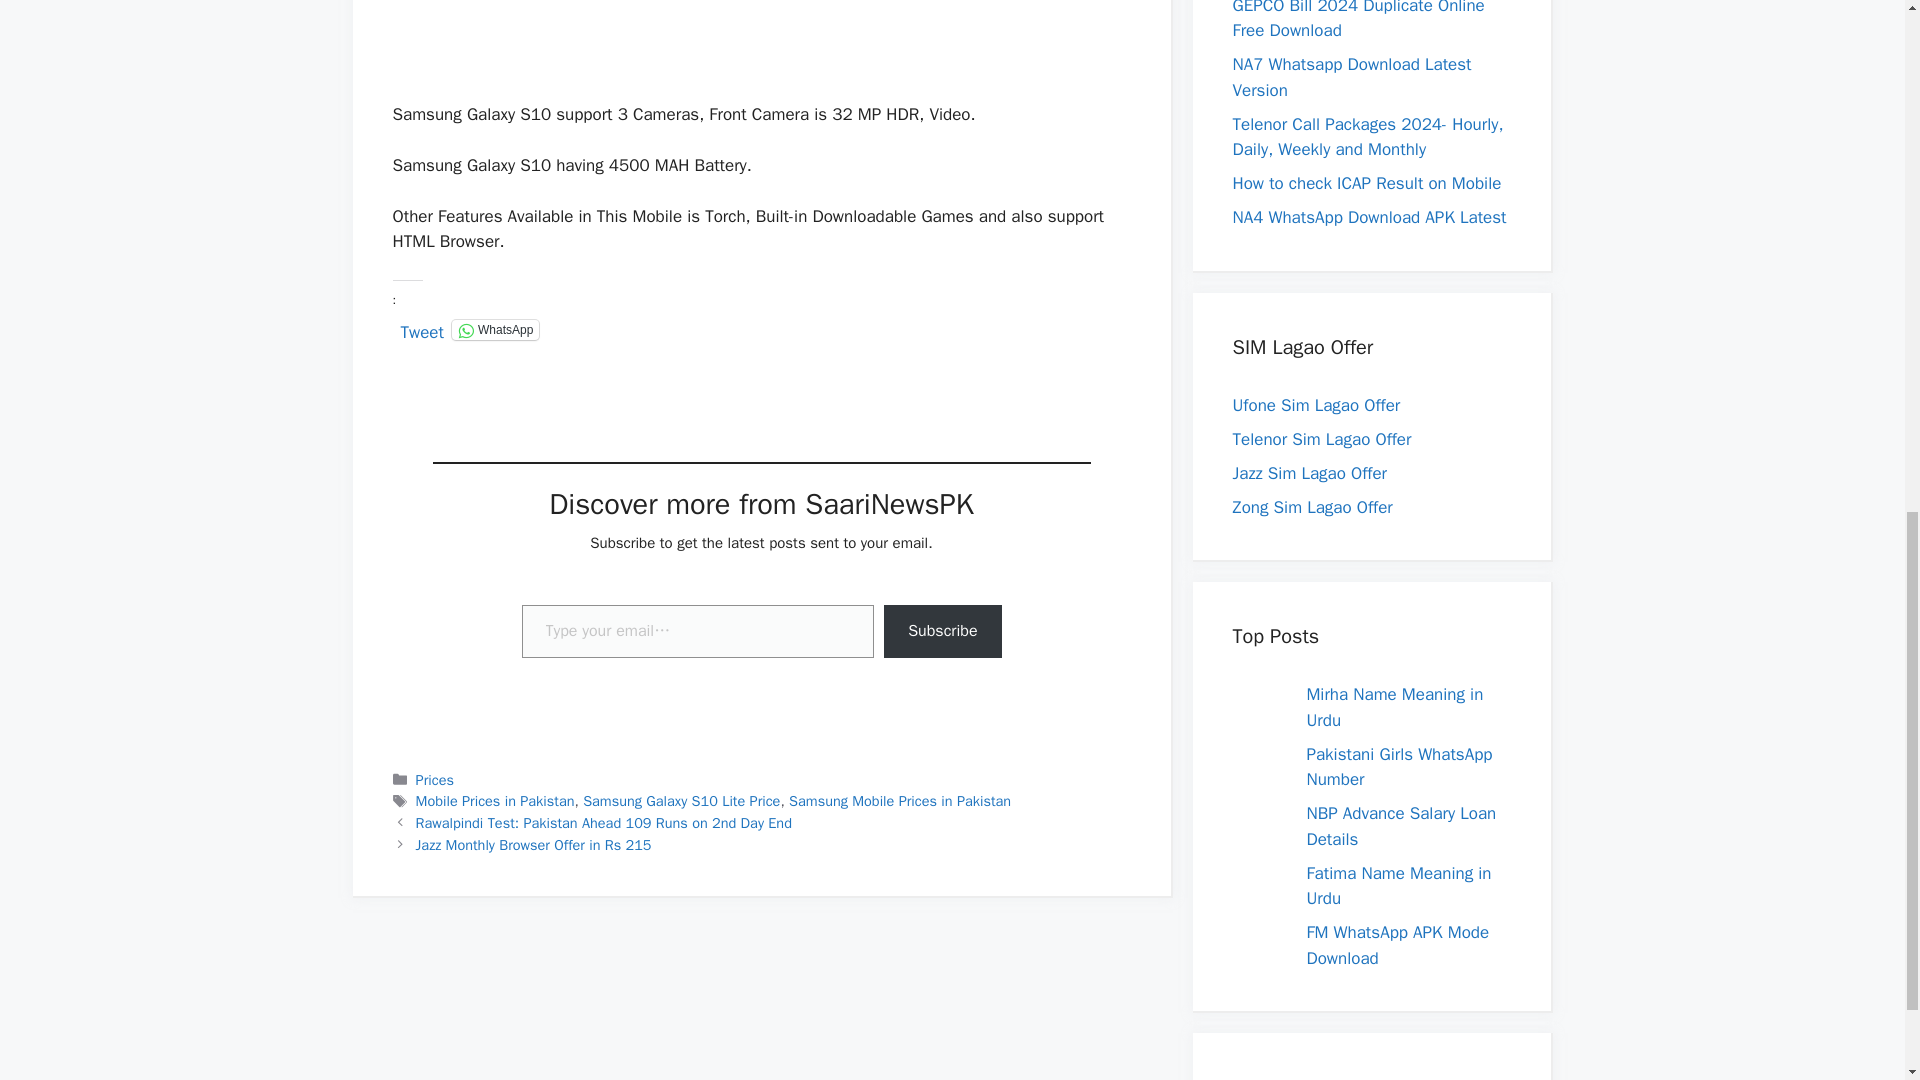 Image resolution: width=1920 pixels, height=1080 pixels. I want to click on Telenor Sim Lagao Offer, so click(1322, 439).